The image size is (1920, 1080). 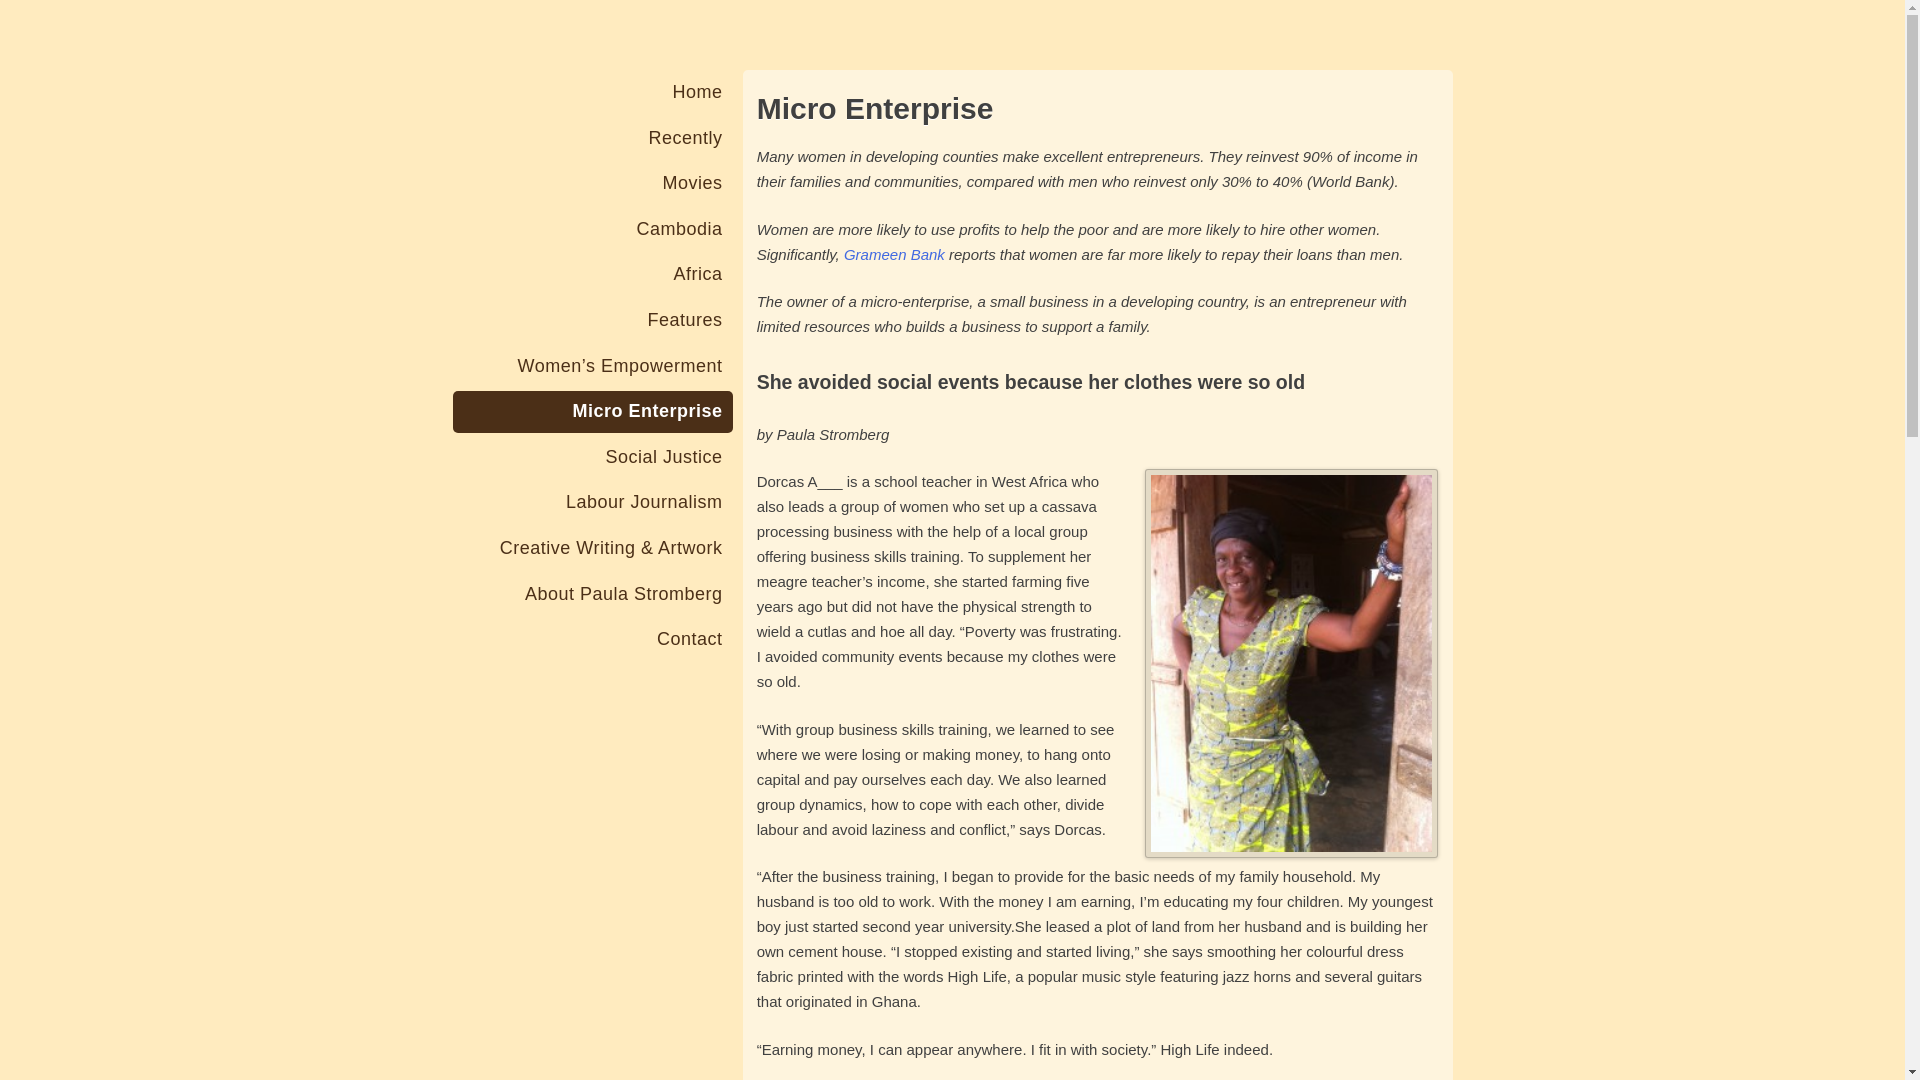 What do you see at coordinates (591, 230) in the screenshot?
I see `Cambodia` at bounding box center [591, 230].